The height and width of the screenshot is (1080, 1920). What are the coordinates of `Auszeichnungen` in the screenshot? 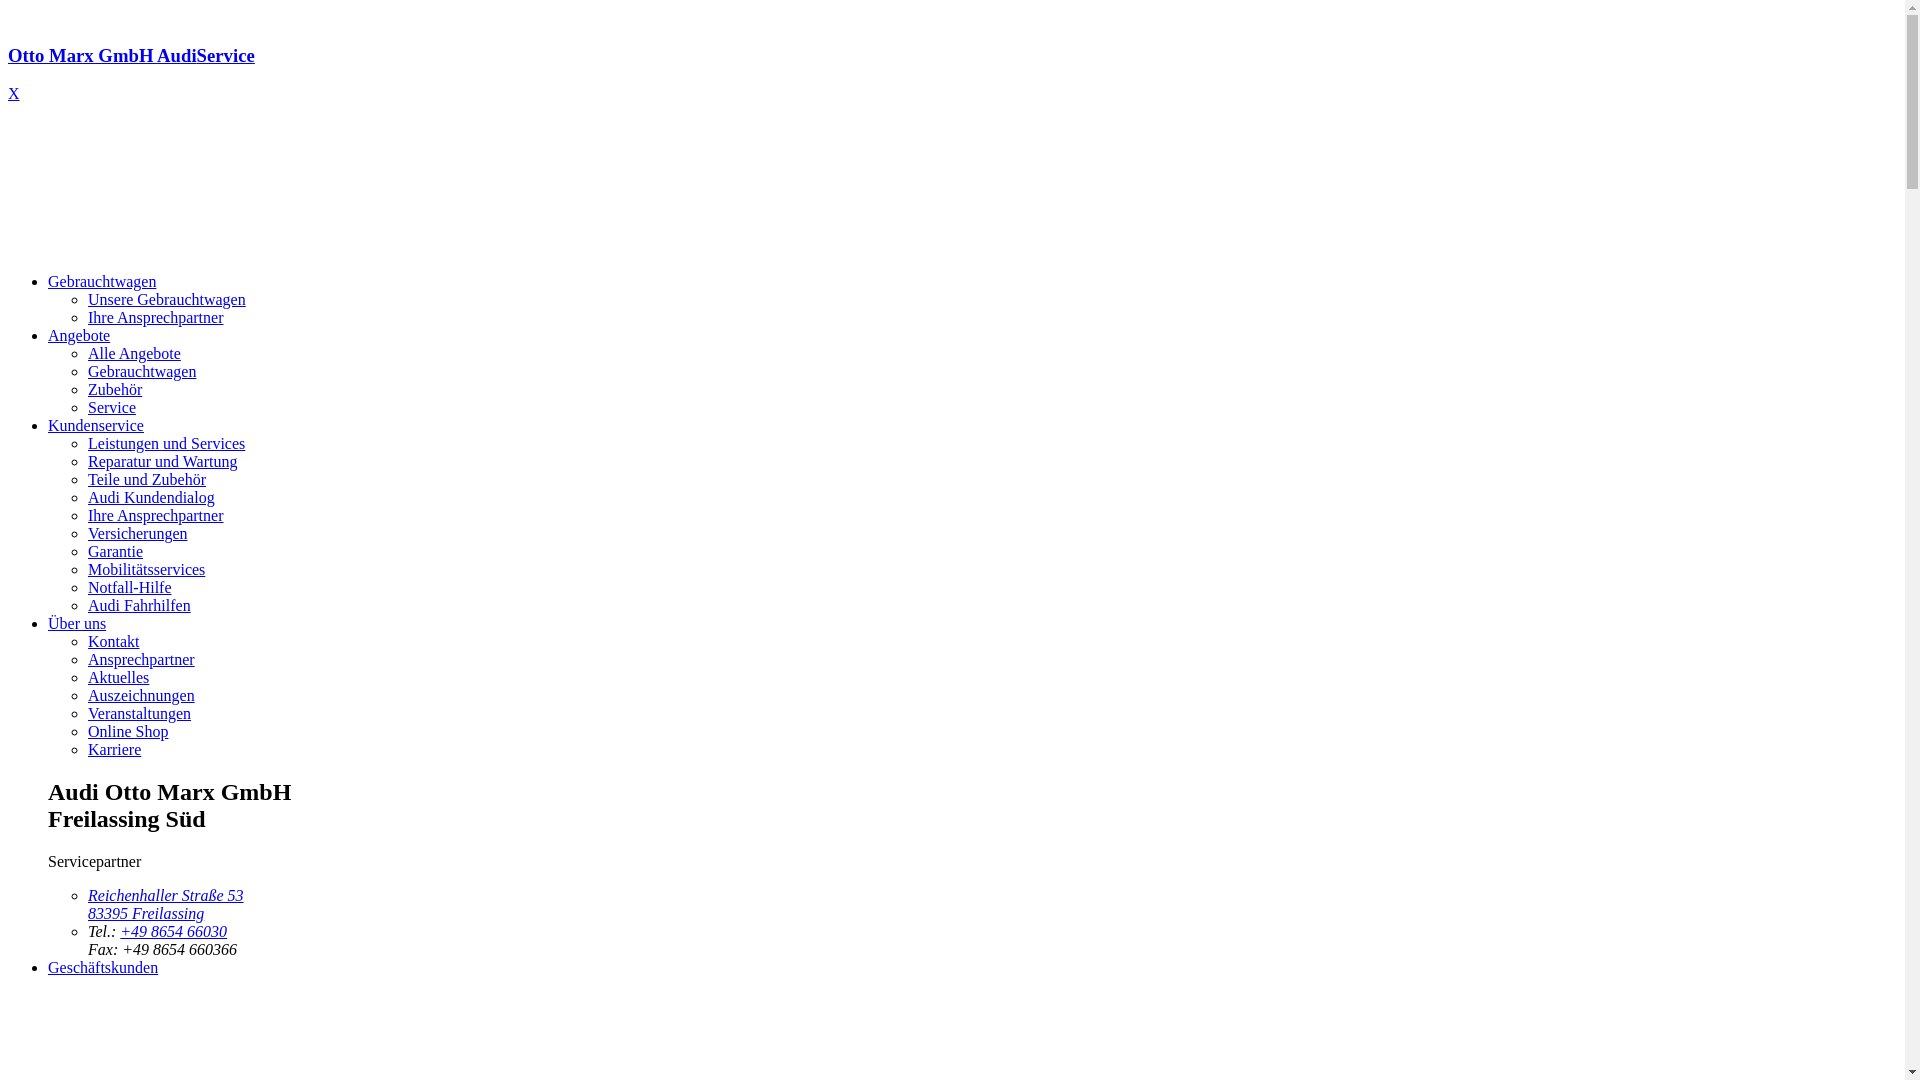 It's located at (142, 696).